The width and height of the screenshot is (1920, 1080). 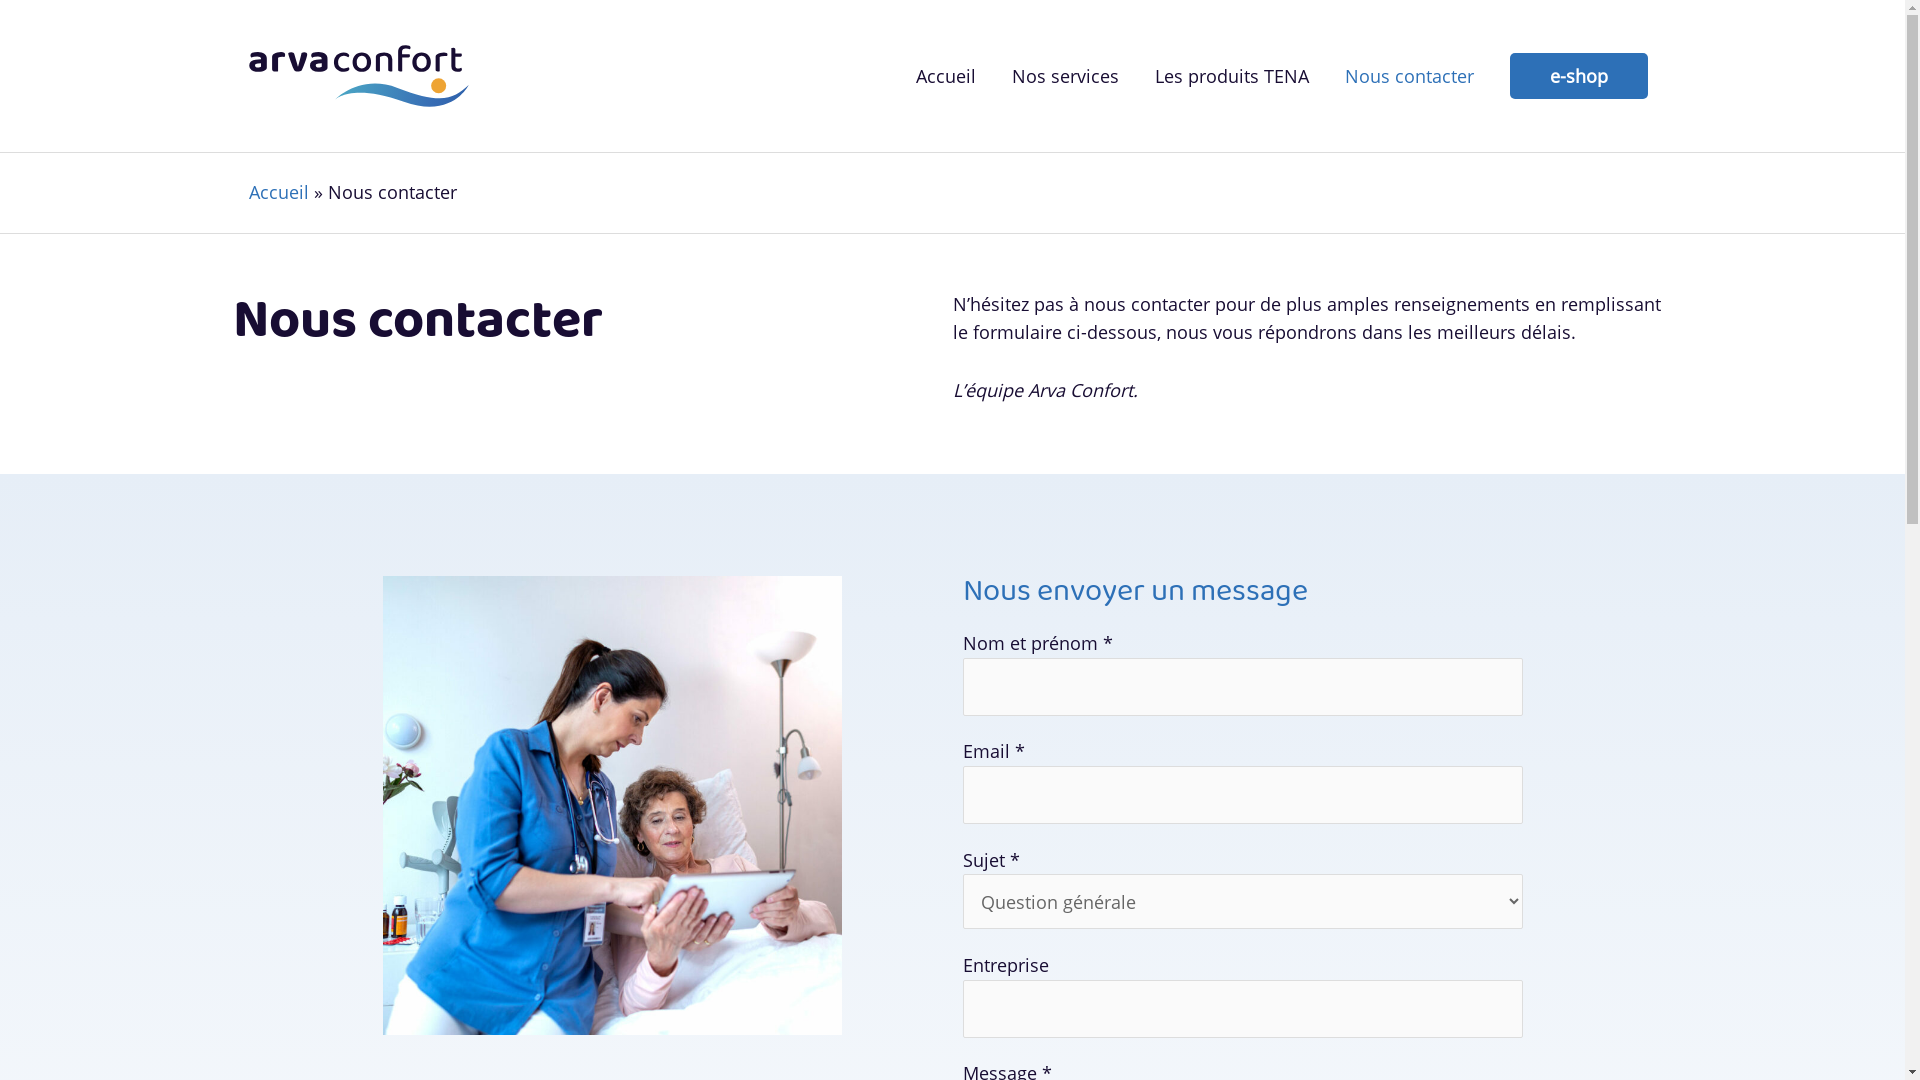 What do you see at coordinates (278, 192) in the screenshot?
I see `Accueil` at bounding box center [278, 192].